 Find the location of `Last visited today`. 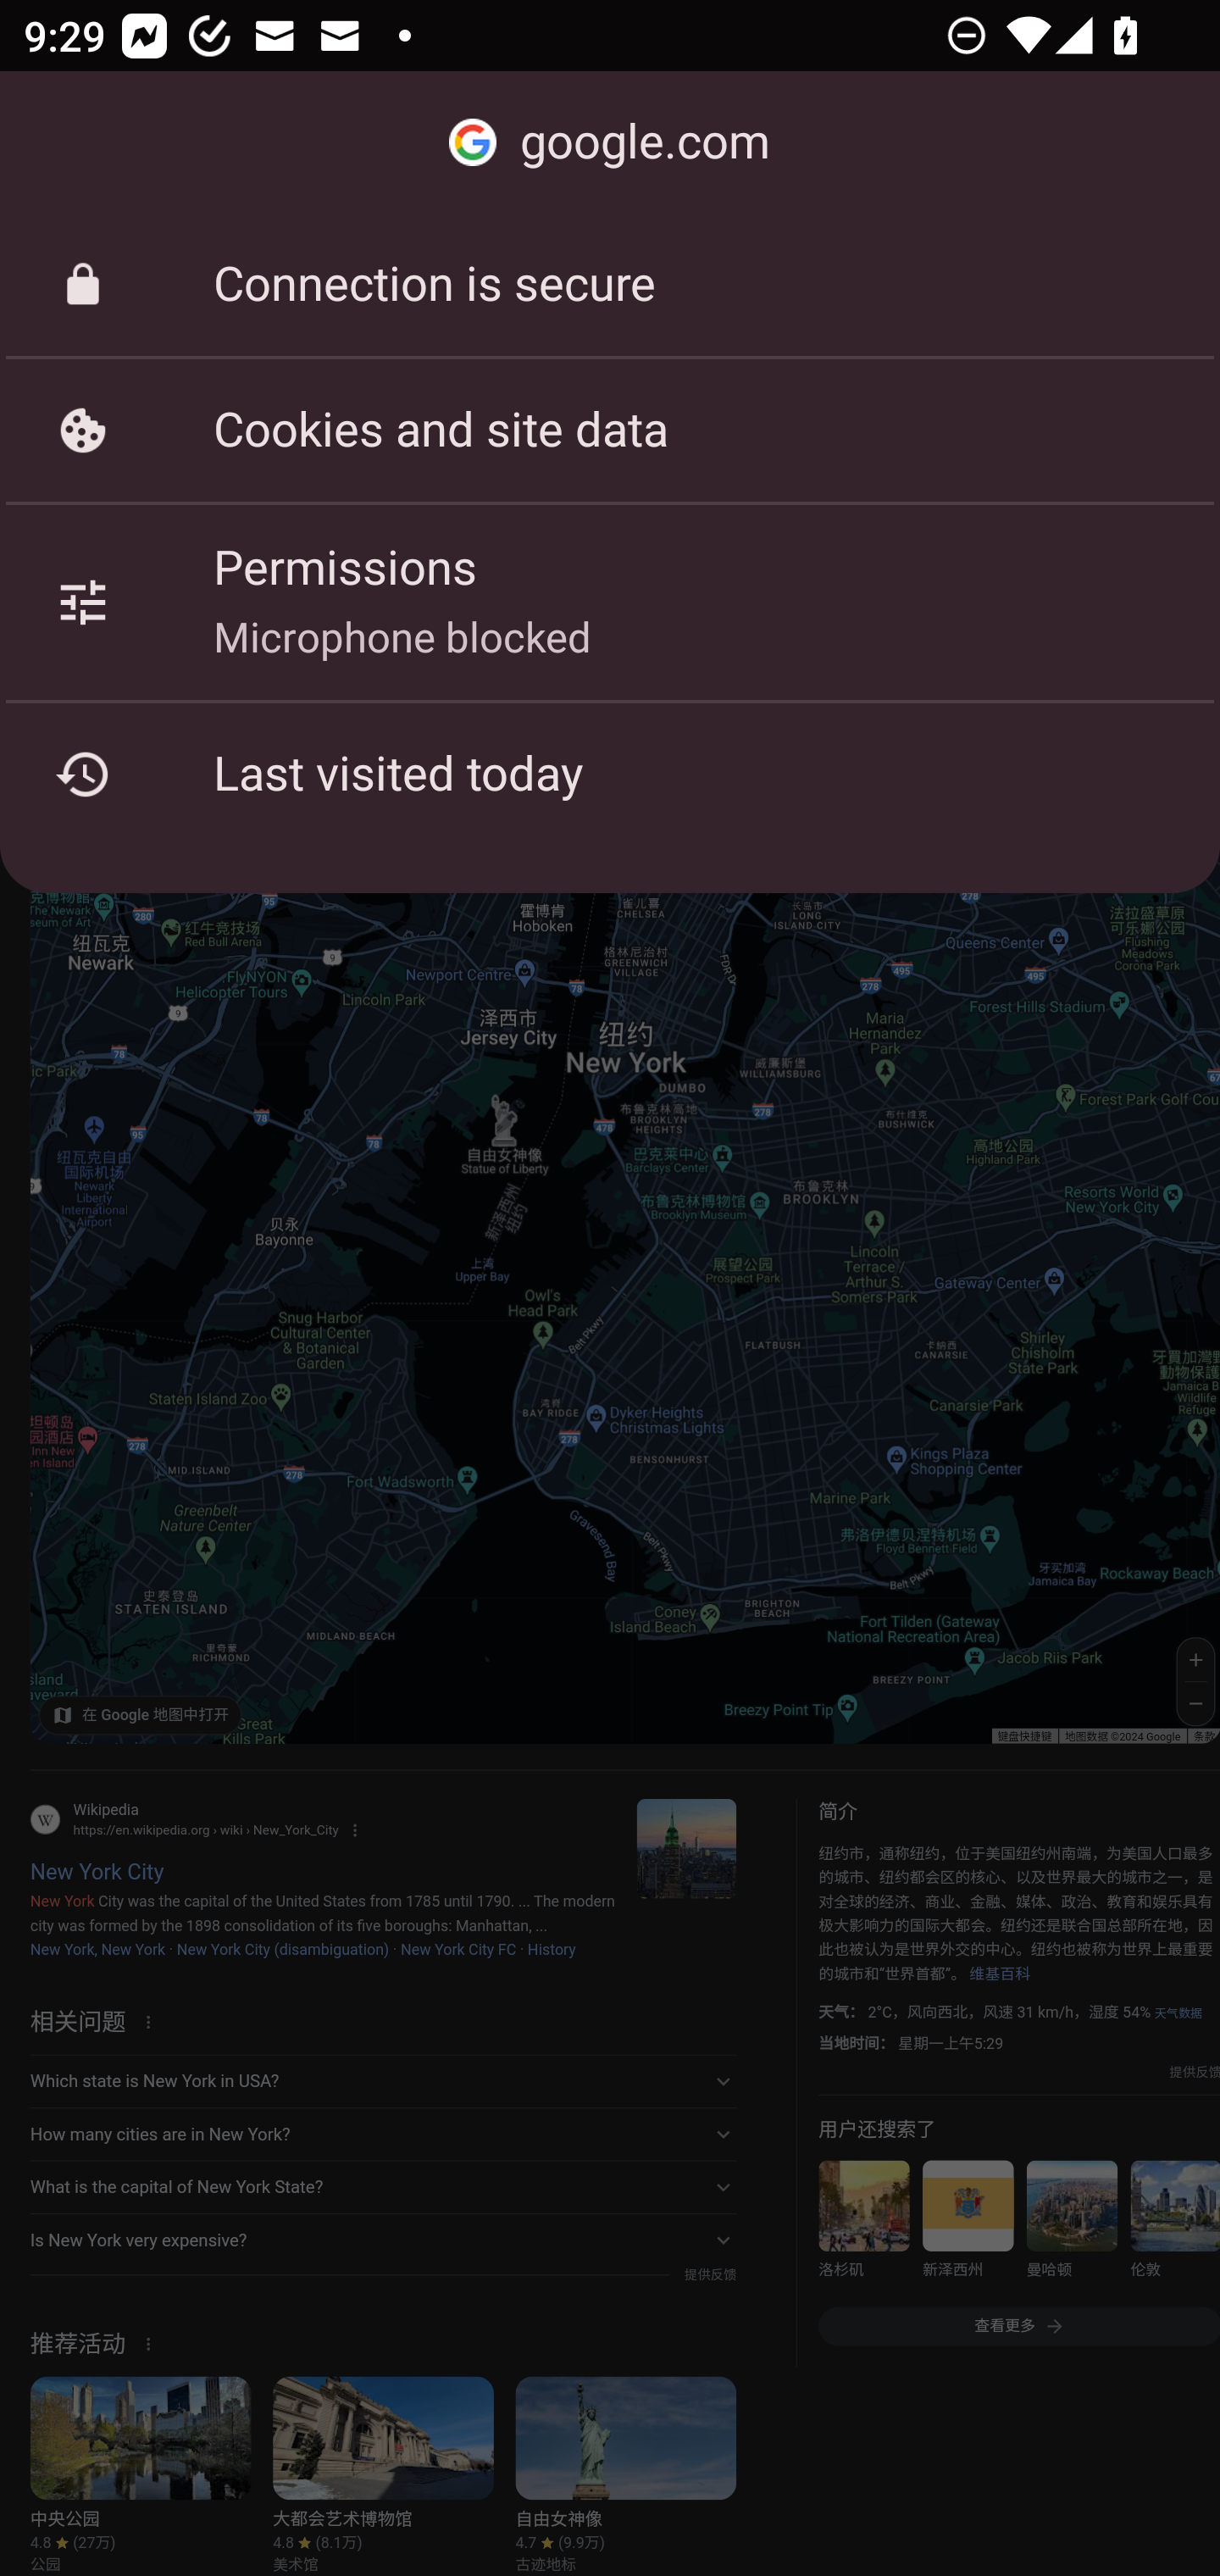

Last visited today is located at coordinates (610, 774).